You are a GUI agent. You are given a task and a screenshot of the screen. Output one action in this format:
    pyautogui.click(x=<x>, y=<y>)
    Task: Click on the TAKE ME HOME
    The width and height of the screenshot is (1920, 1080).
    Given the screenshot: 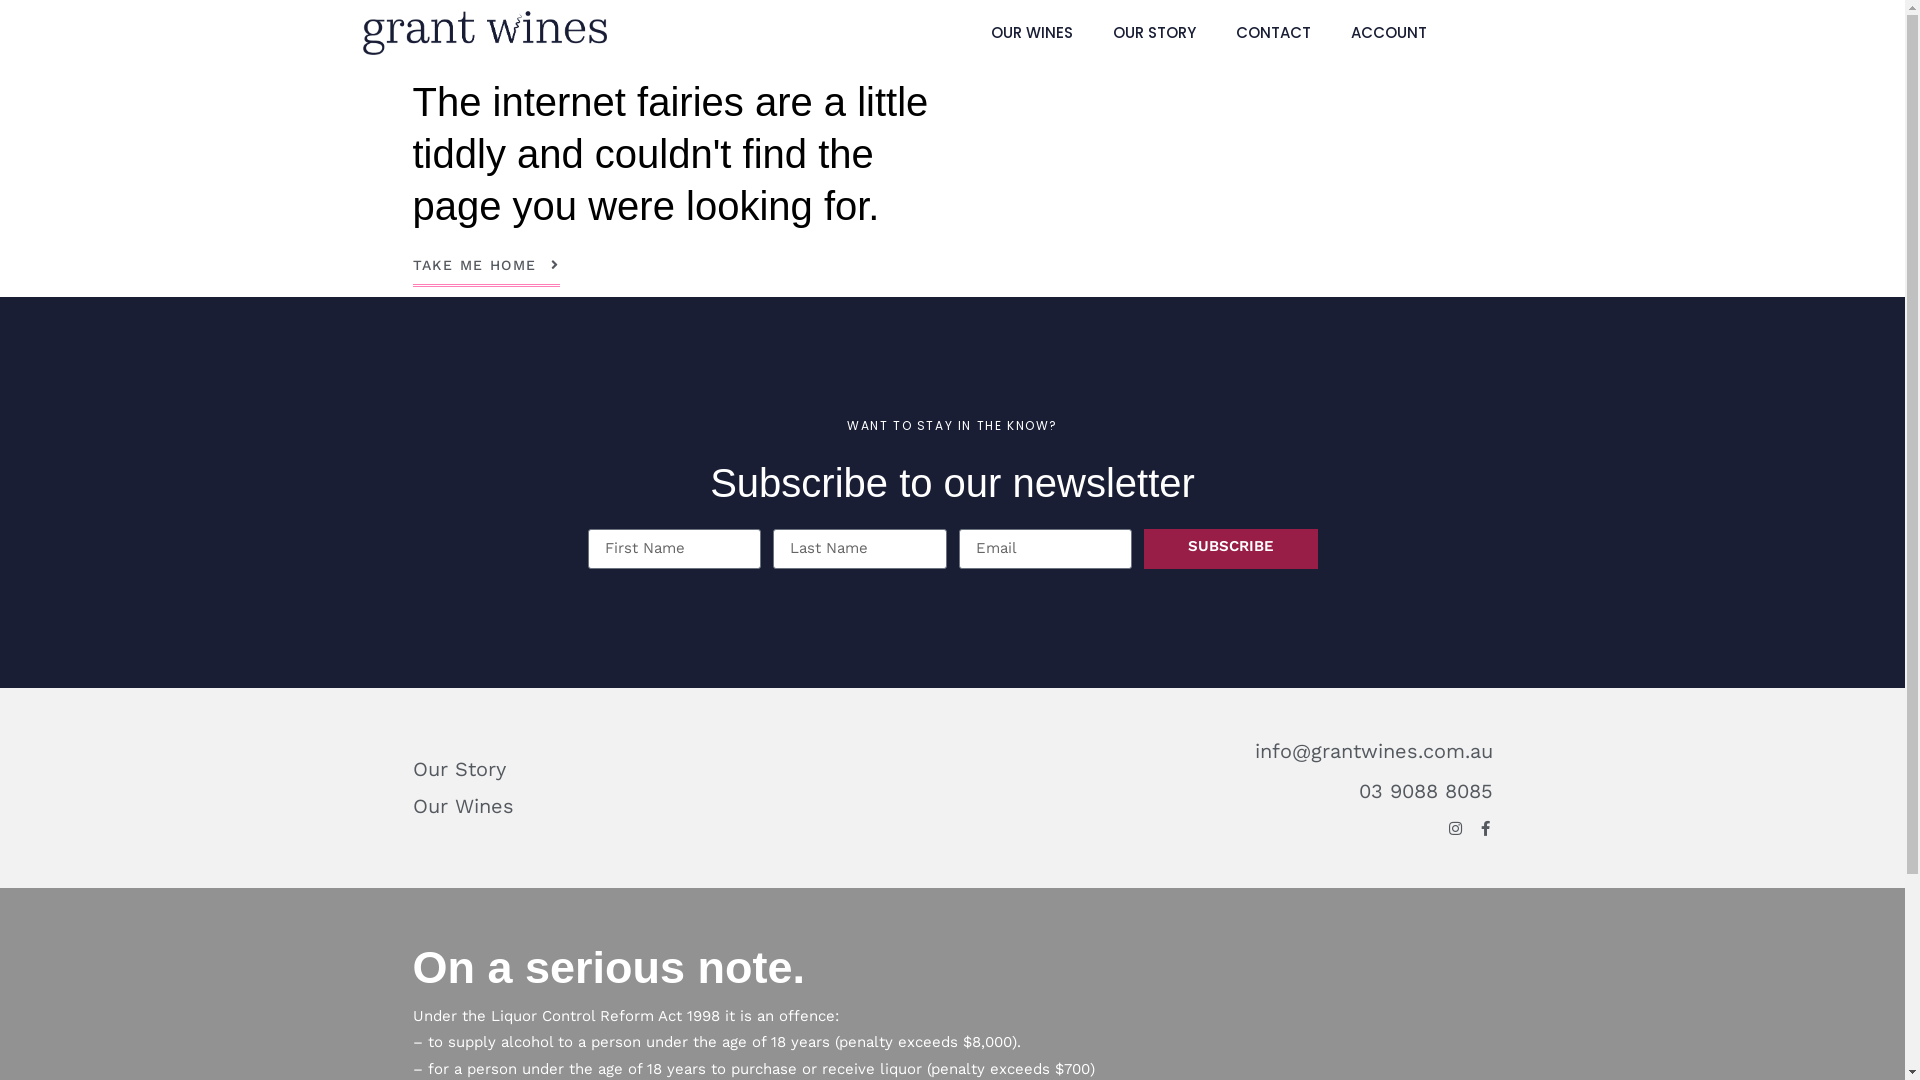 What is the action you would take?
    pyautogui.click(x=486, y=272)
    